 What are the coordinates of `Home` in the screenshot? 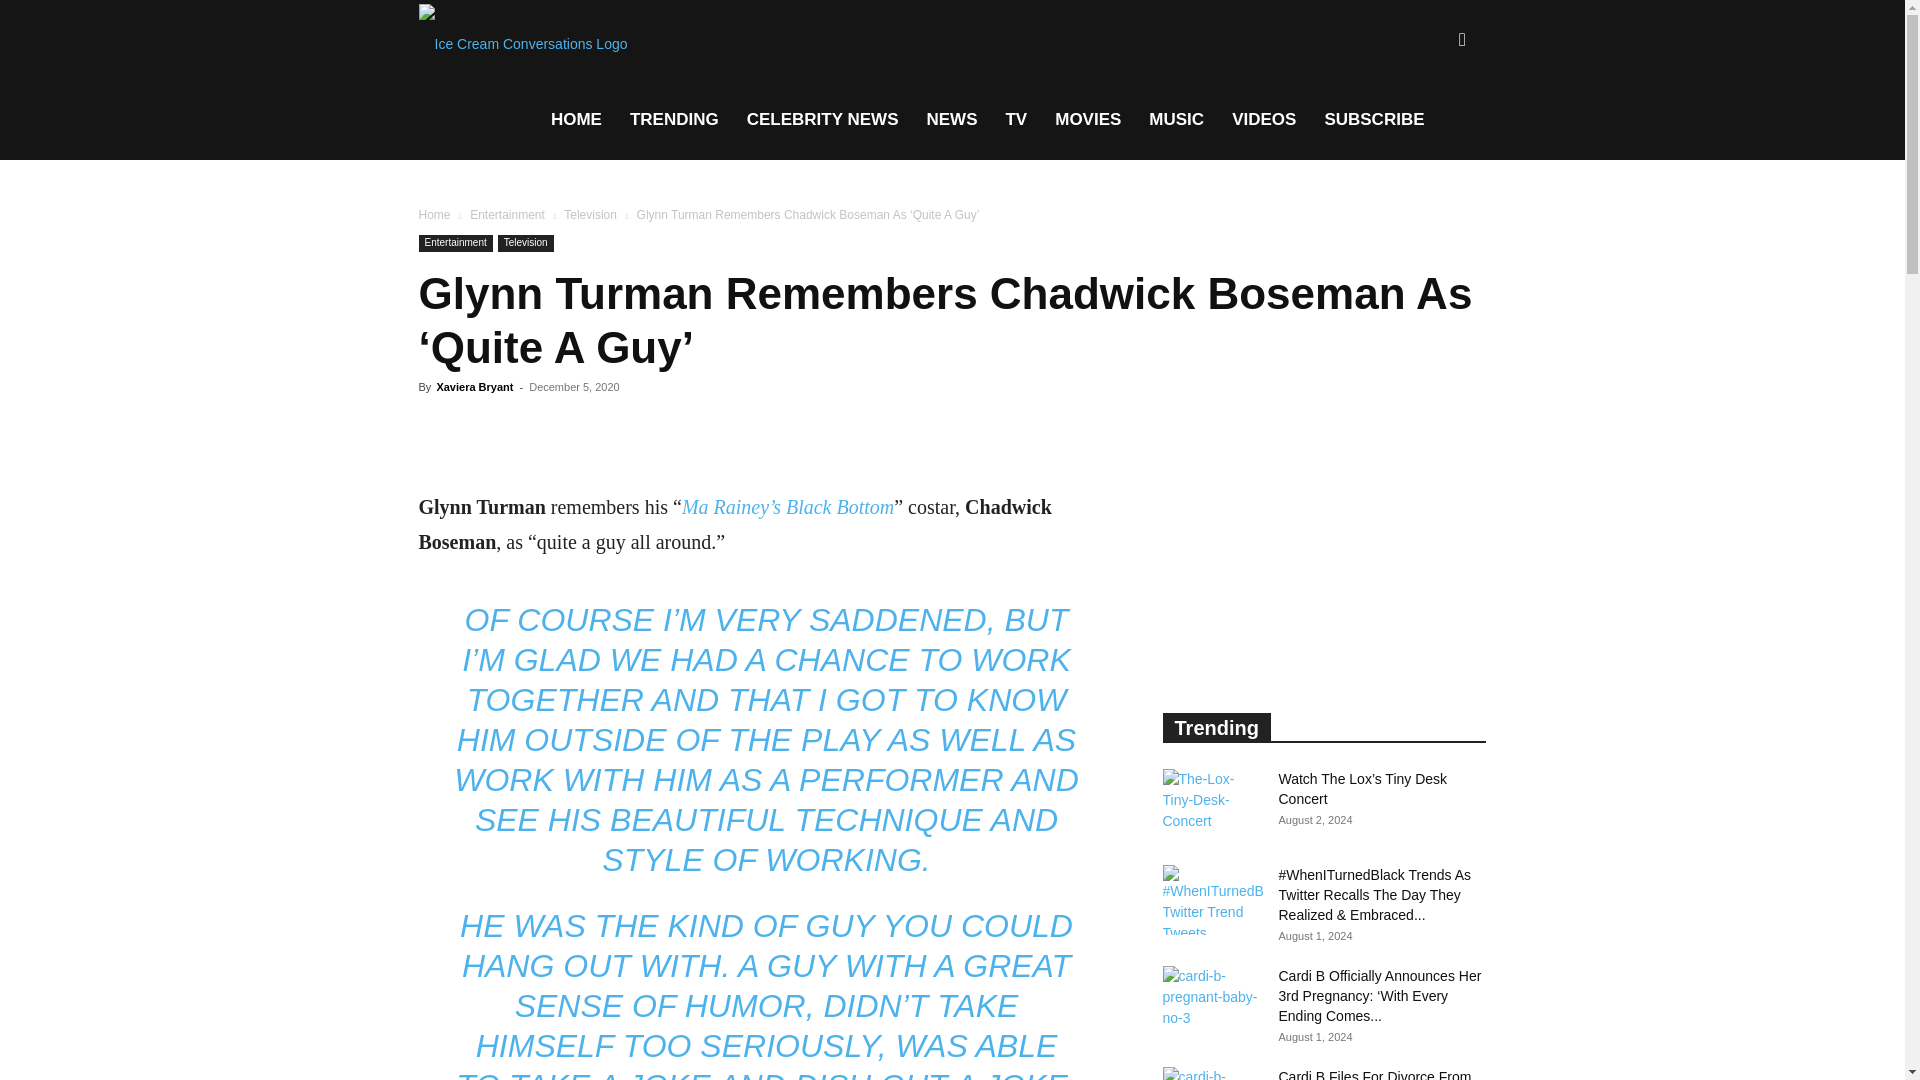 It's located at (434, 215).